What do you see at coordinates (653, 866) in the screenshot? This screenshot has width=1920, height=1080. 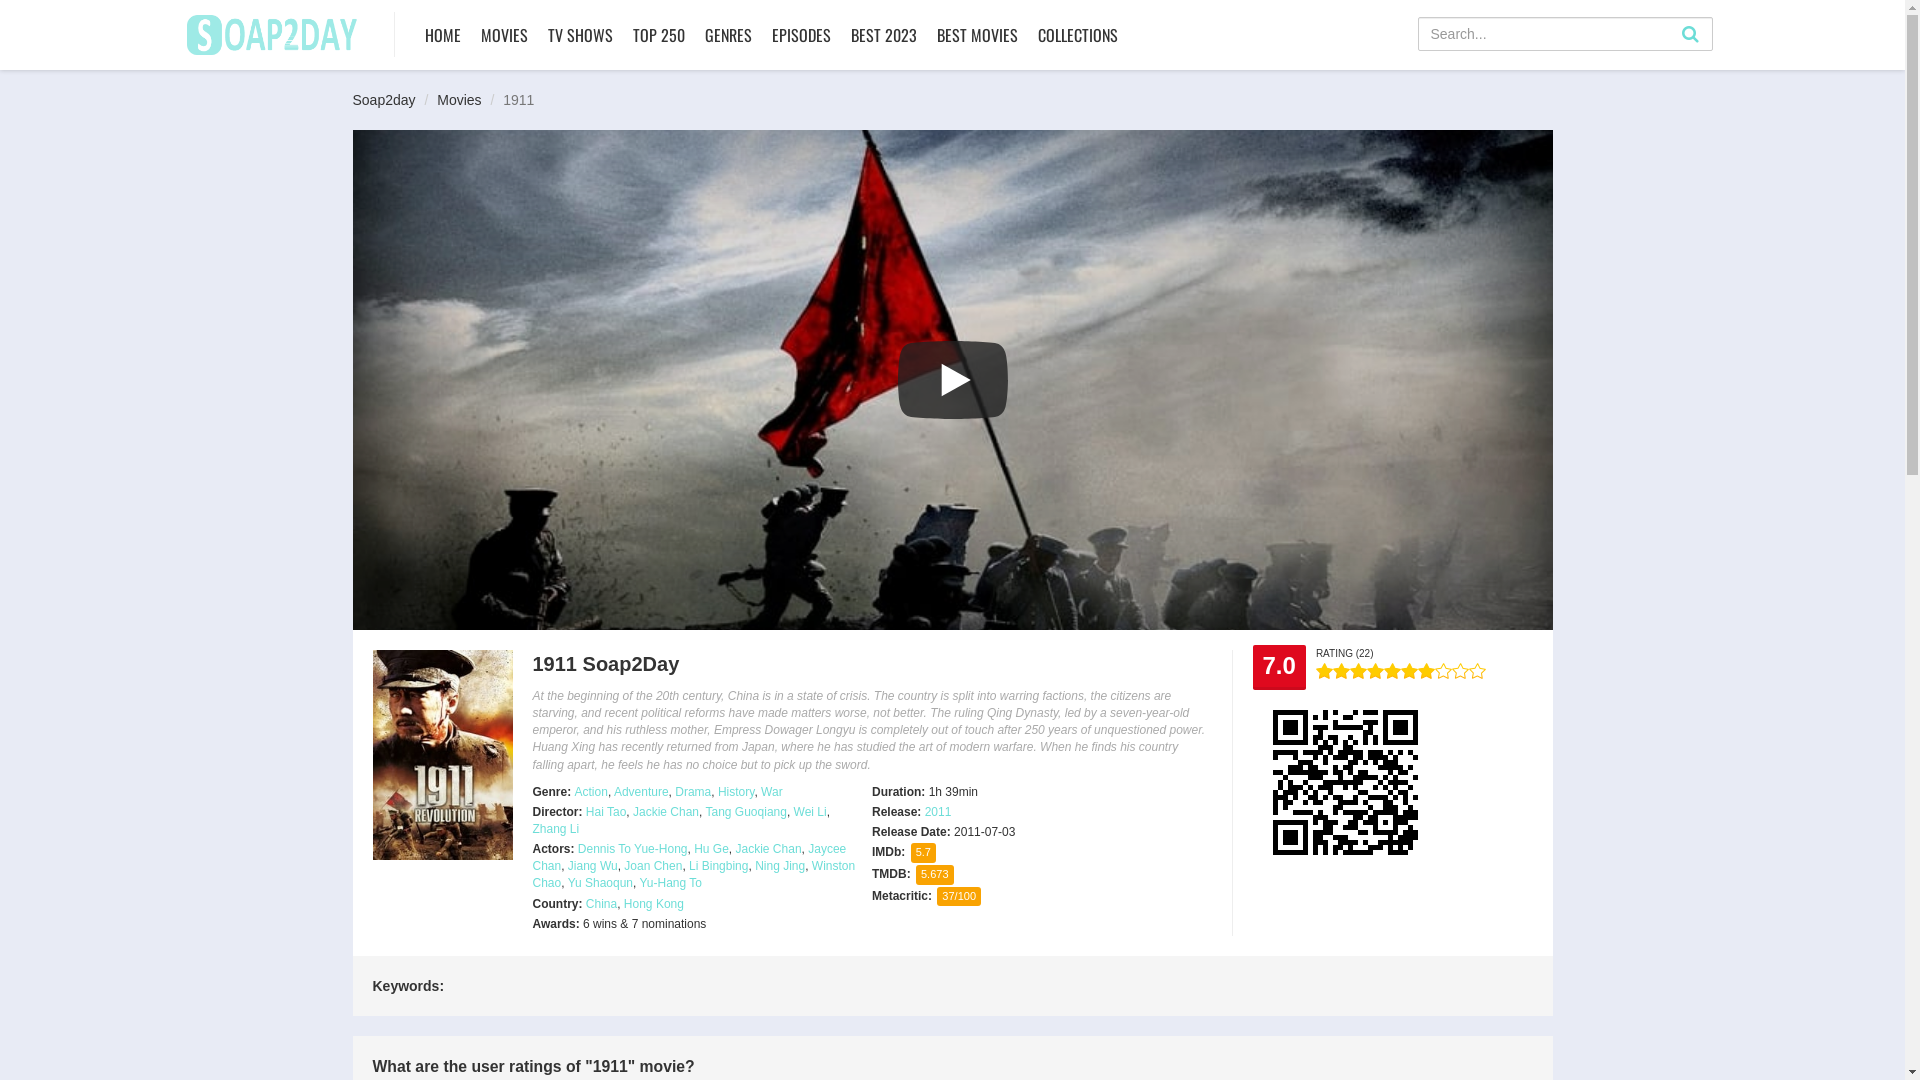 I see `Joan Chen` at bounding box center [653, 866].